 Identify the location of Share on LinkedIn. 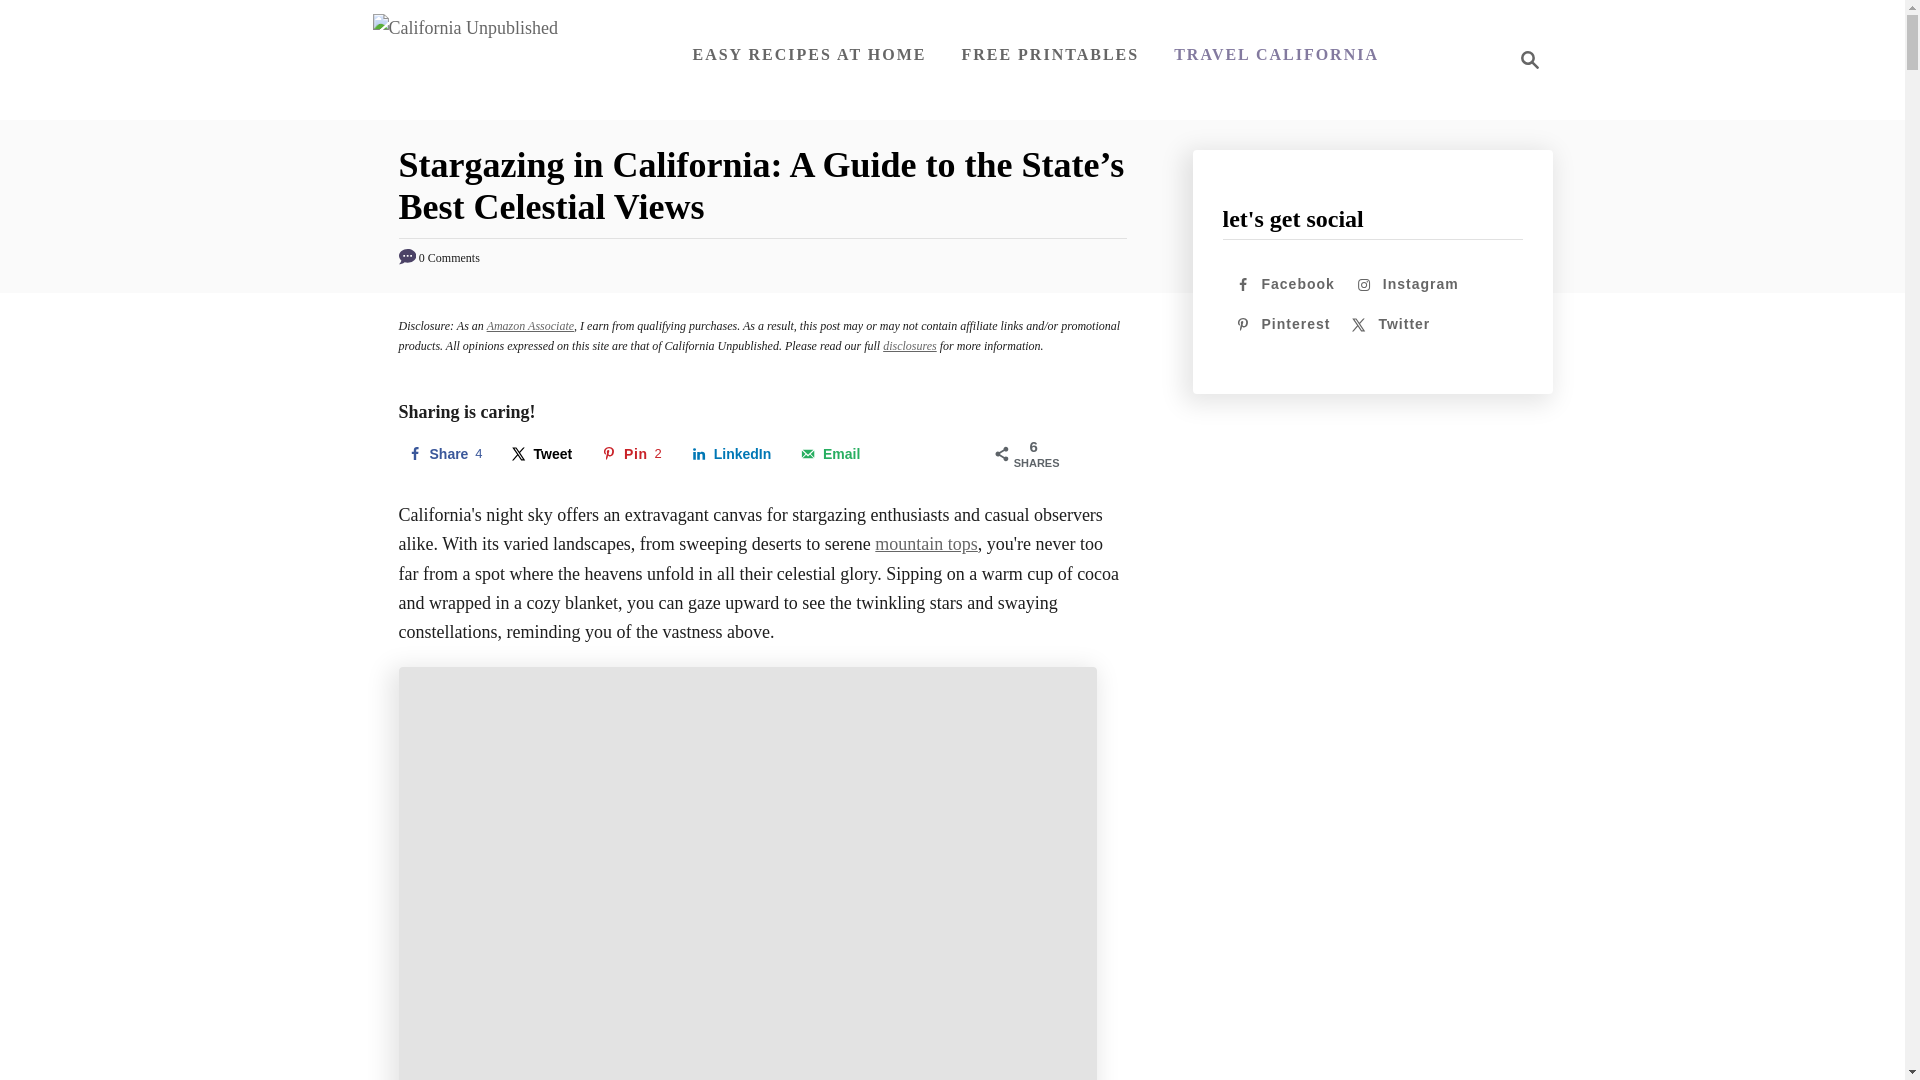
(830, 454).